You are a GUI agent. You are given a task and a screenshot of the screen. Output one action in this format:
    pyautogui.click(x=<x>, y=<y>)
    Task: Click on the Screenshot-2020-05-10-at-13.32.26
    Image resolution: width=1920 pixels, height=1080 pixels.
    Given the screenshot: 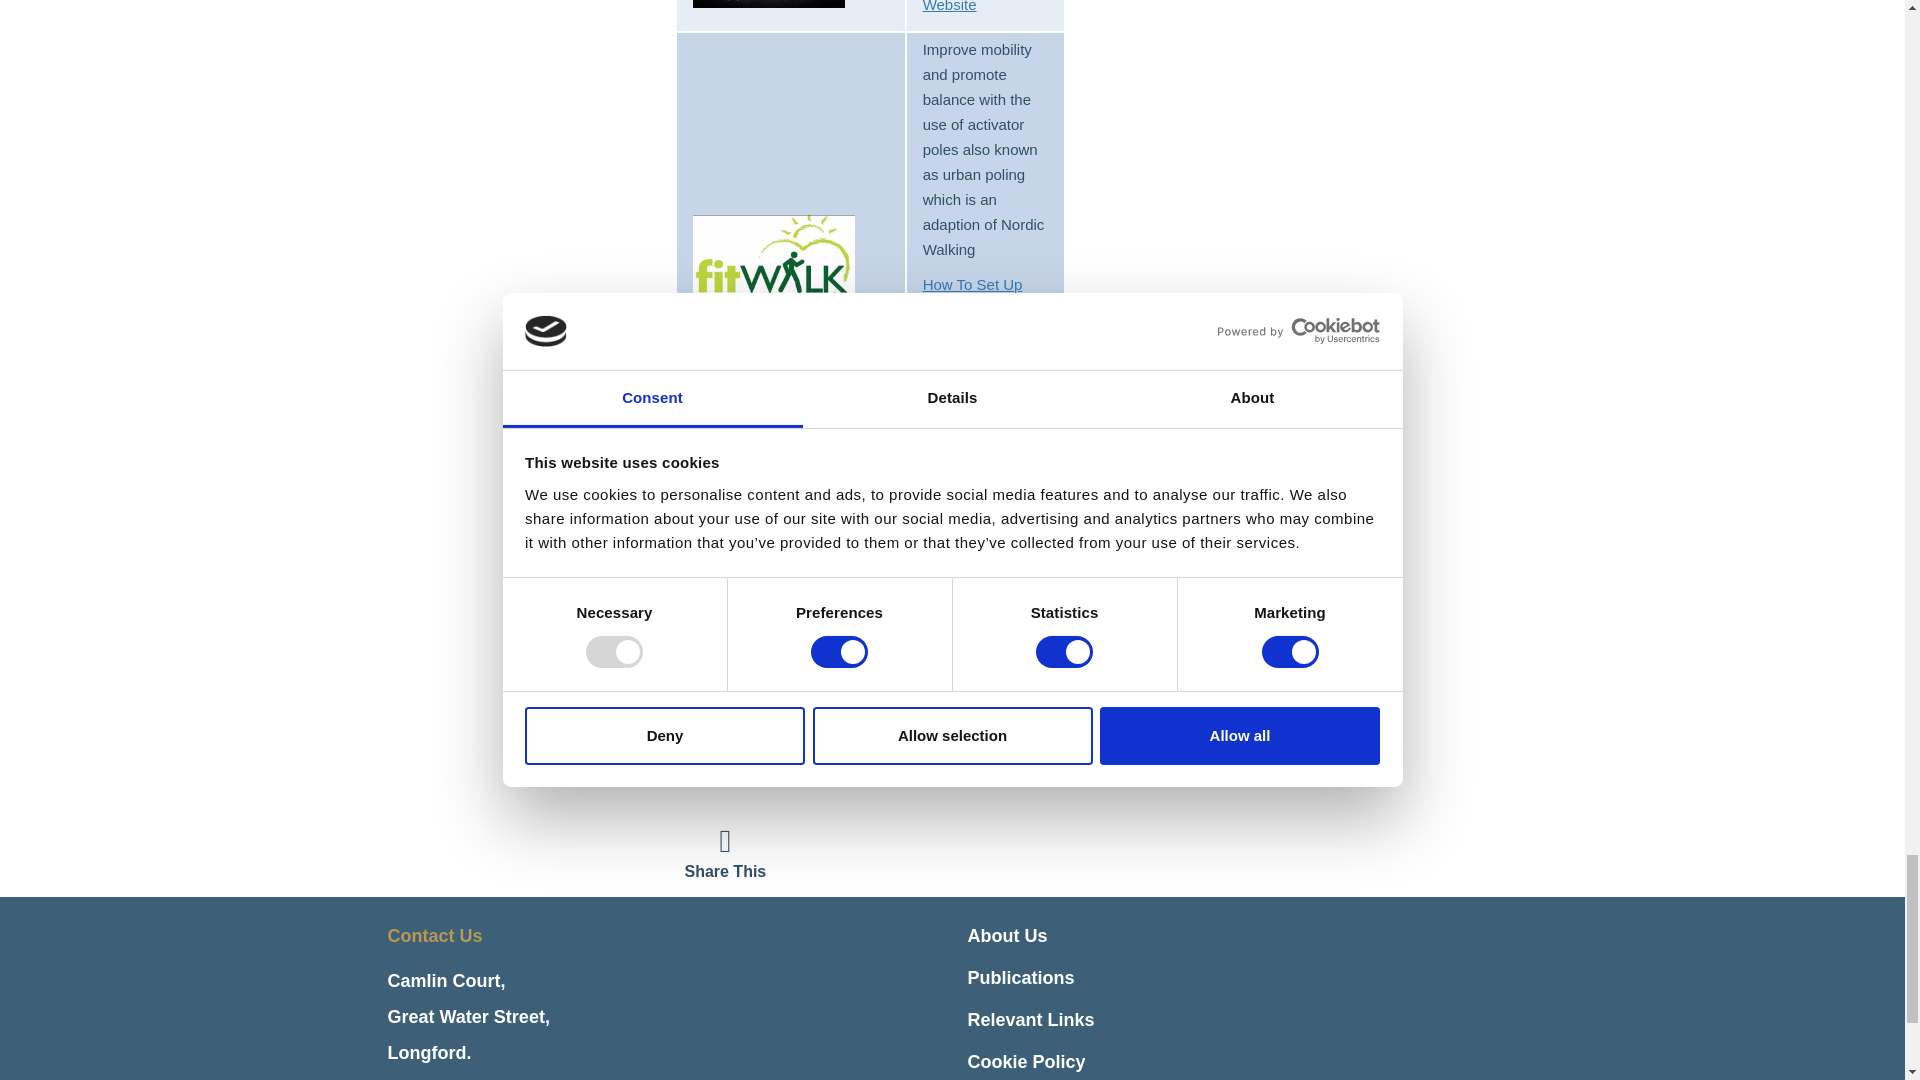 What is the action you would take?
    pyautogui.click(x=774, y=268)
    